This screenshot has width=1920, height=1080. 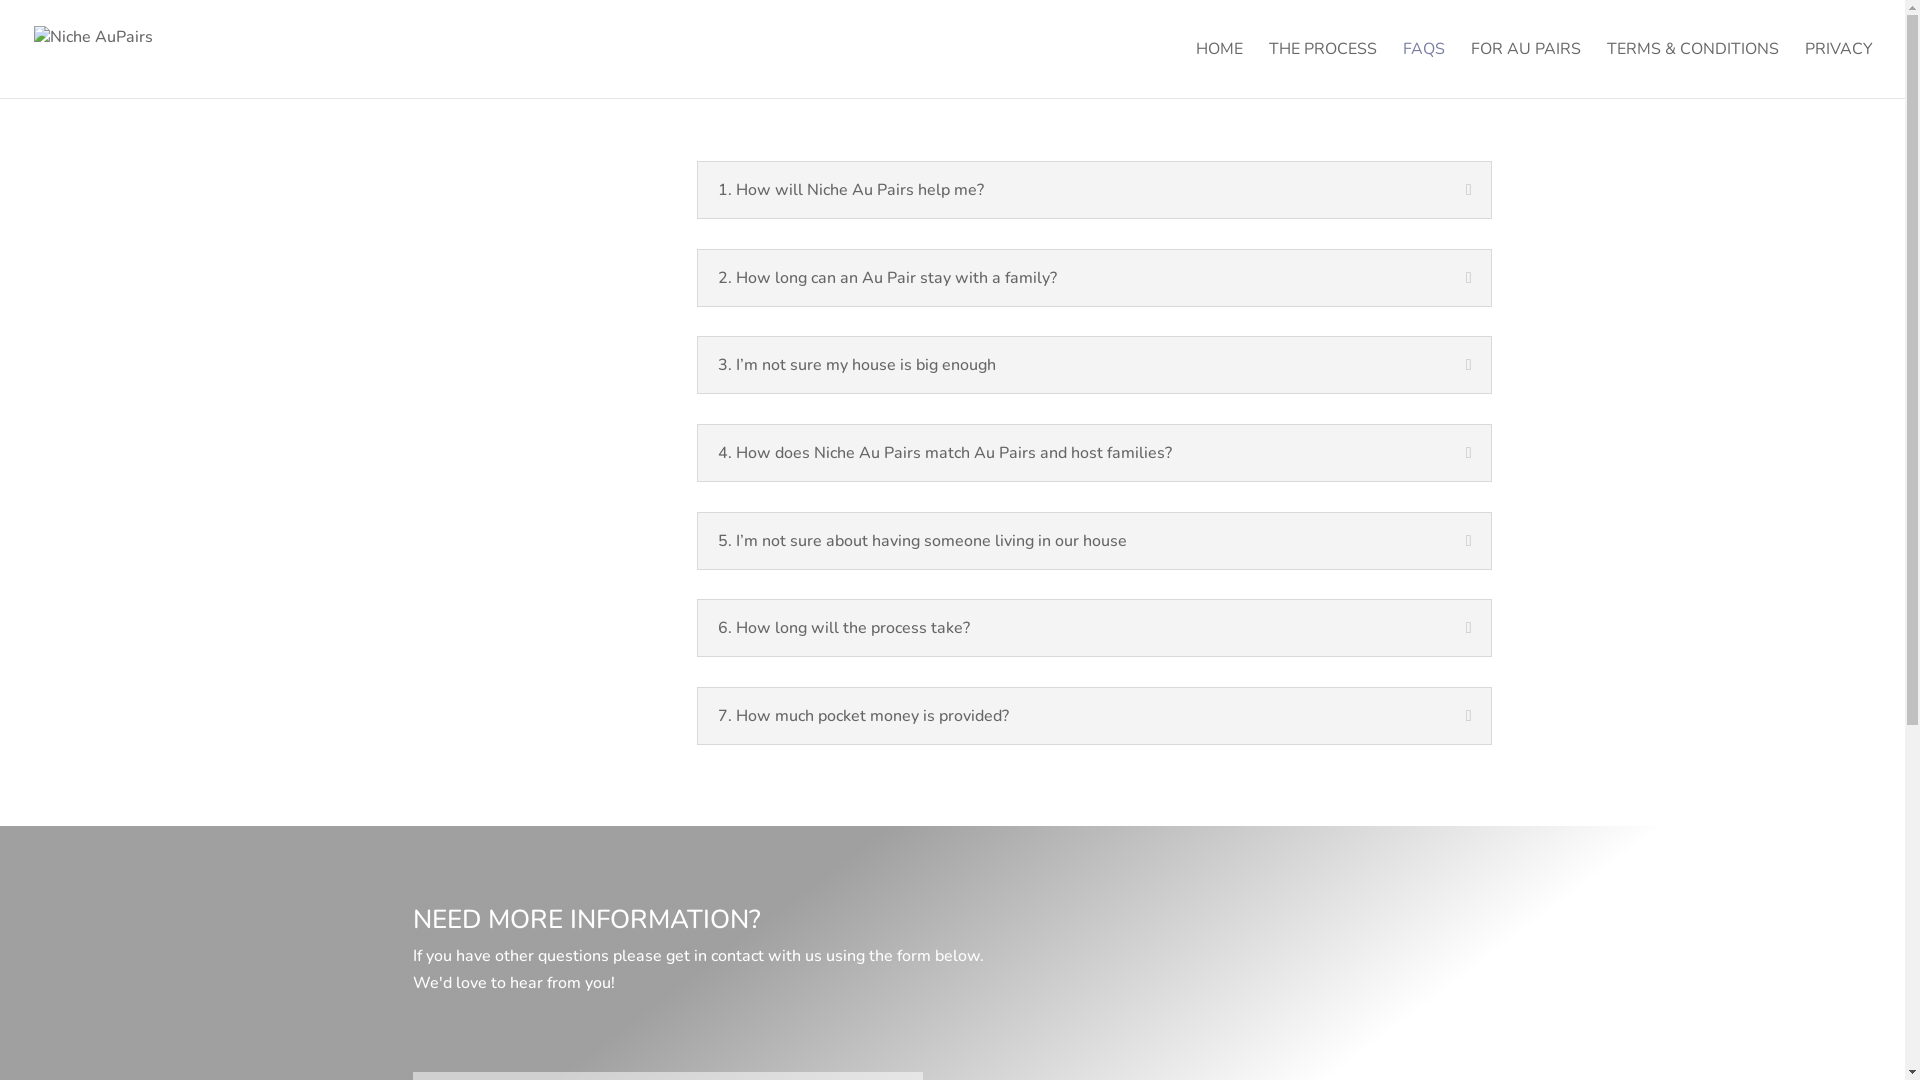 What do you see at coordinates (1220, 70) in the screenshot?
I see `HOME` at bounding box center [1220, 70].